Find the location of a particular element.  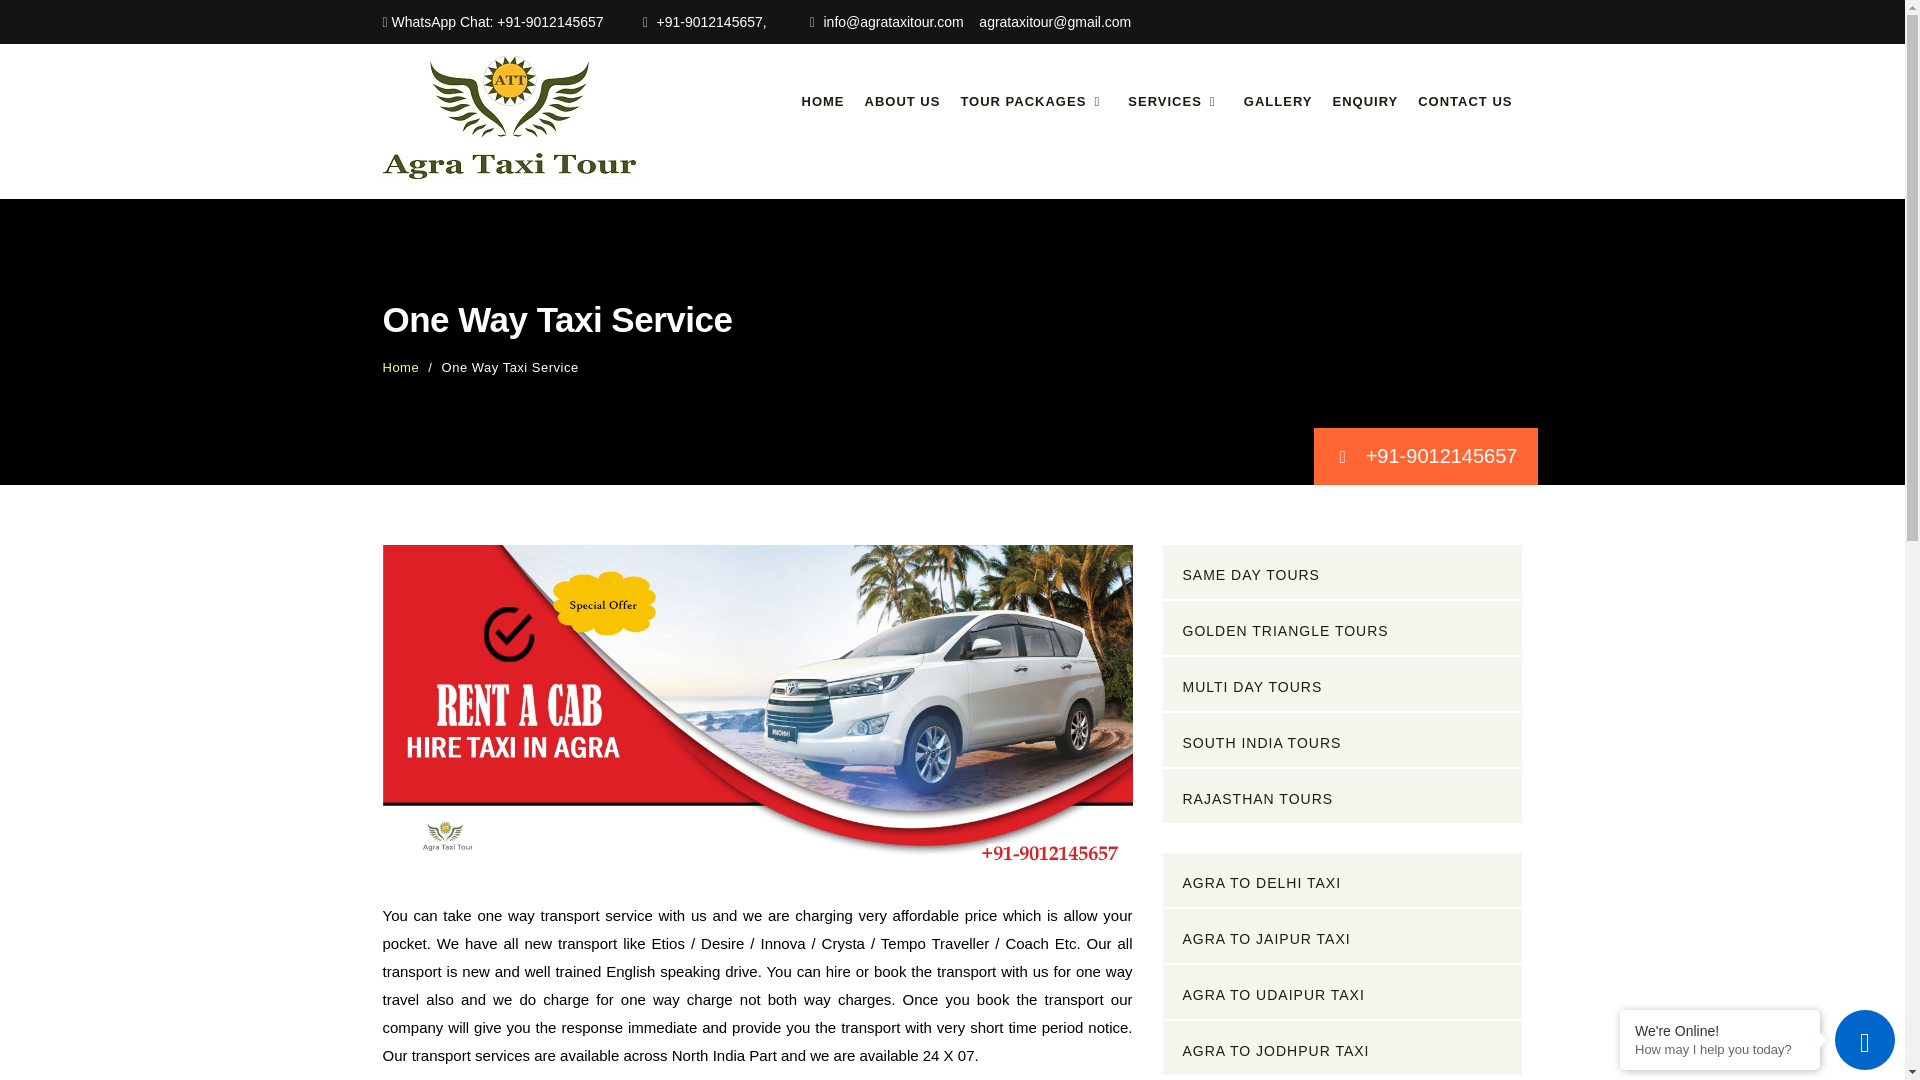

SERVICES is located at coordinates (1176, 101).